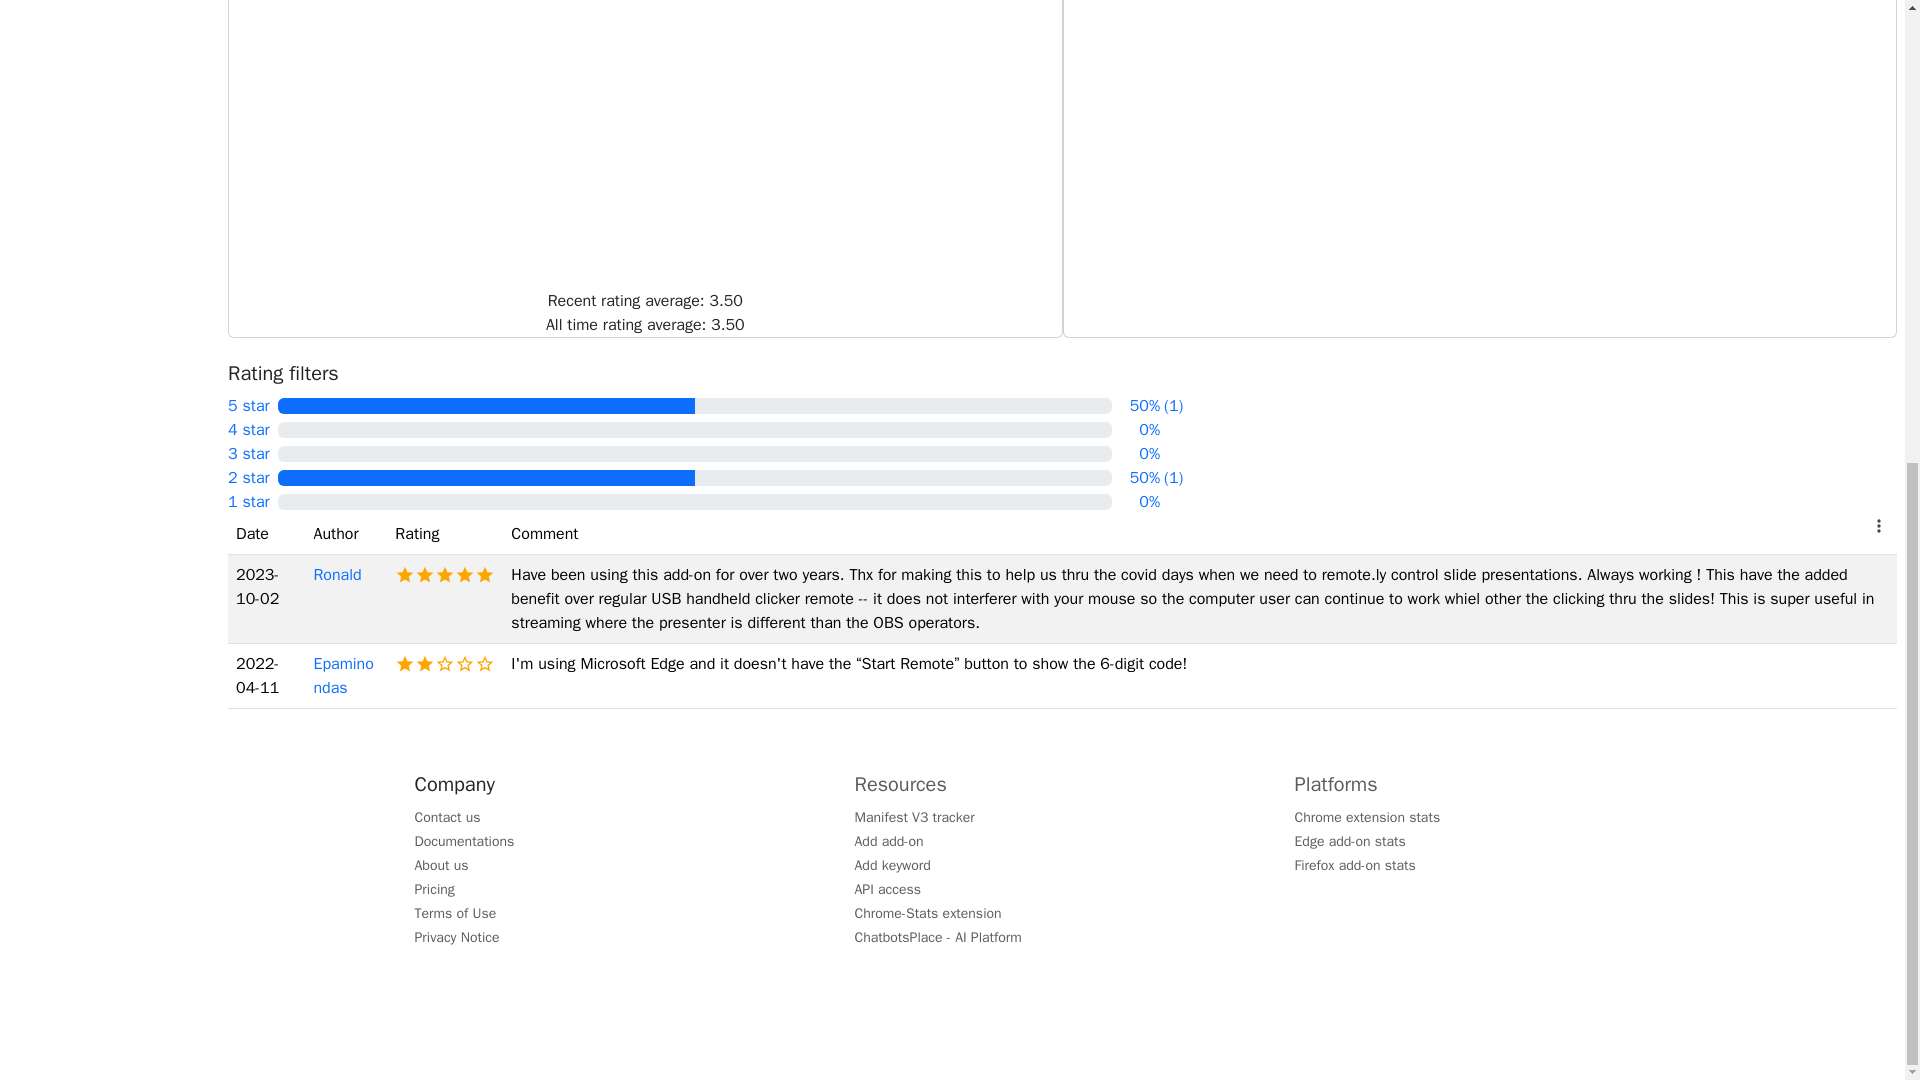 This screenshot has width=1920, height=1080. What do you see at coordinates (434, 888) in the screenshot?
I see `Pricing` at bounding box center [434, 888].